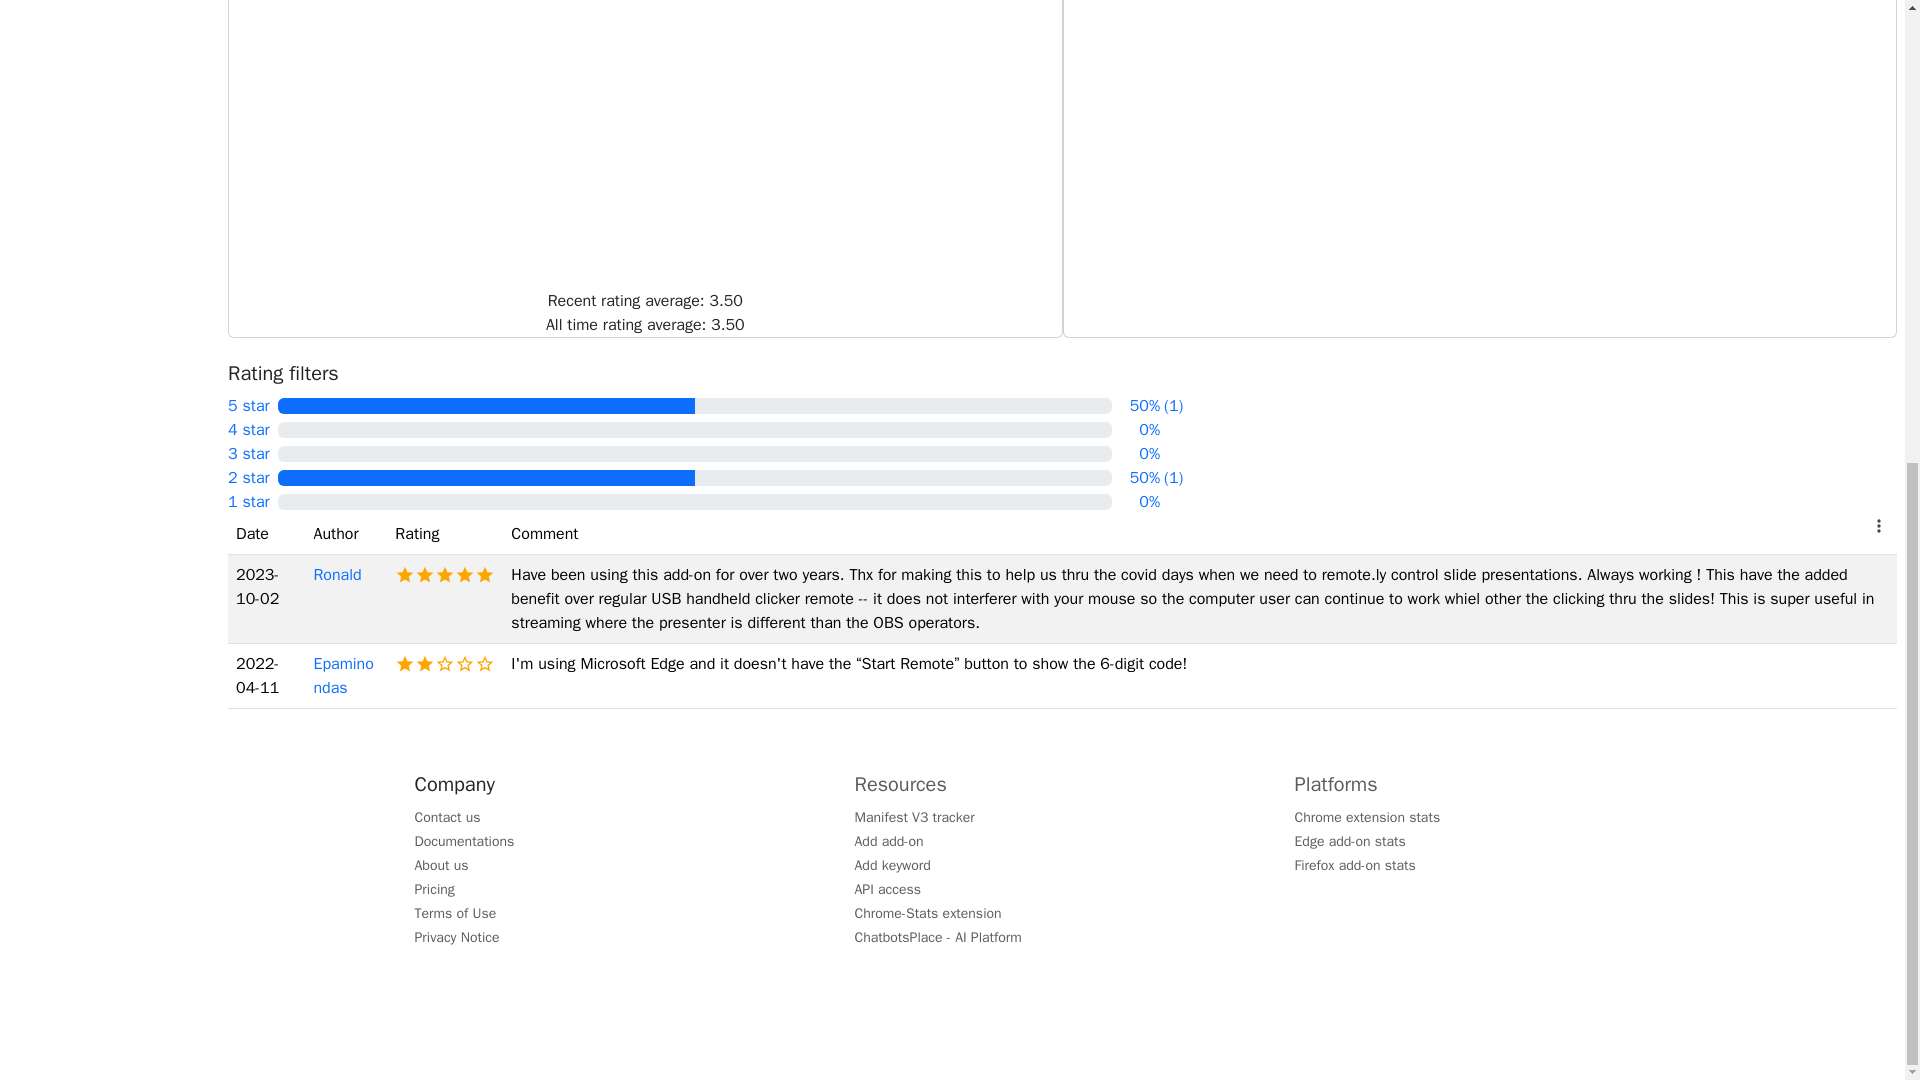 This screenshot has width=1920, height=1080. What do you see at coordinates (434, 888) in the screenshot?
I see `Pricing` at bounding box center [434, 888].